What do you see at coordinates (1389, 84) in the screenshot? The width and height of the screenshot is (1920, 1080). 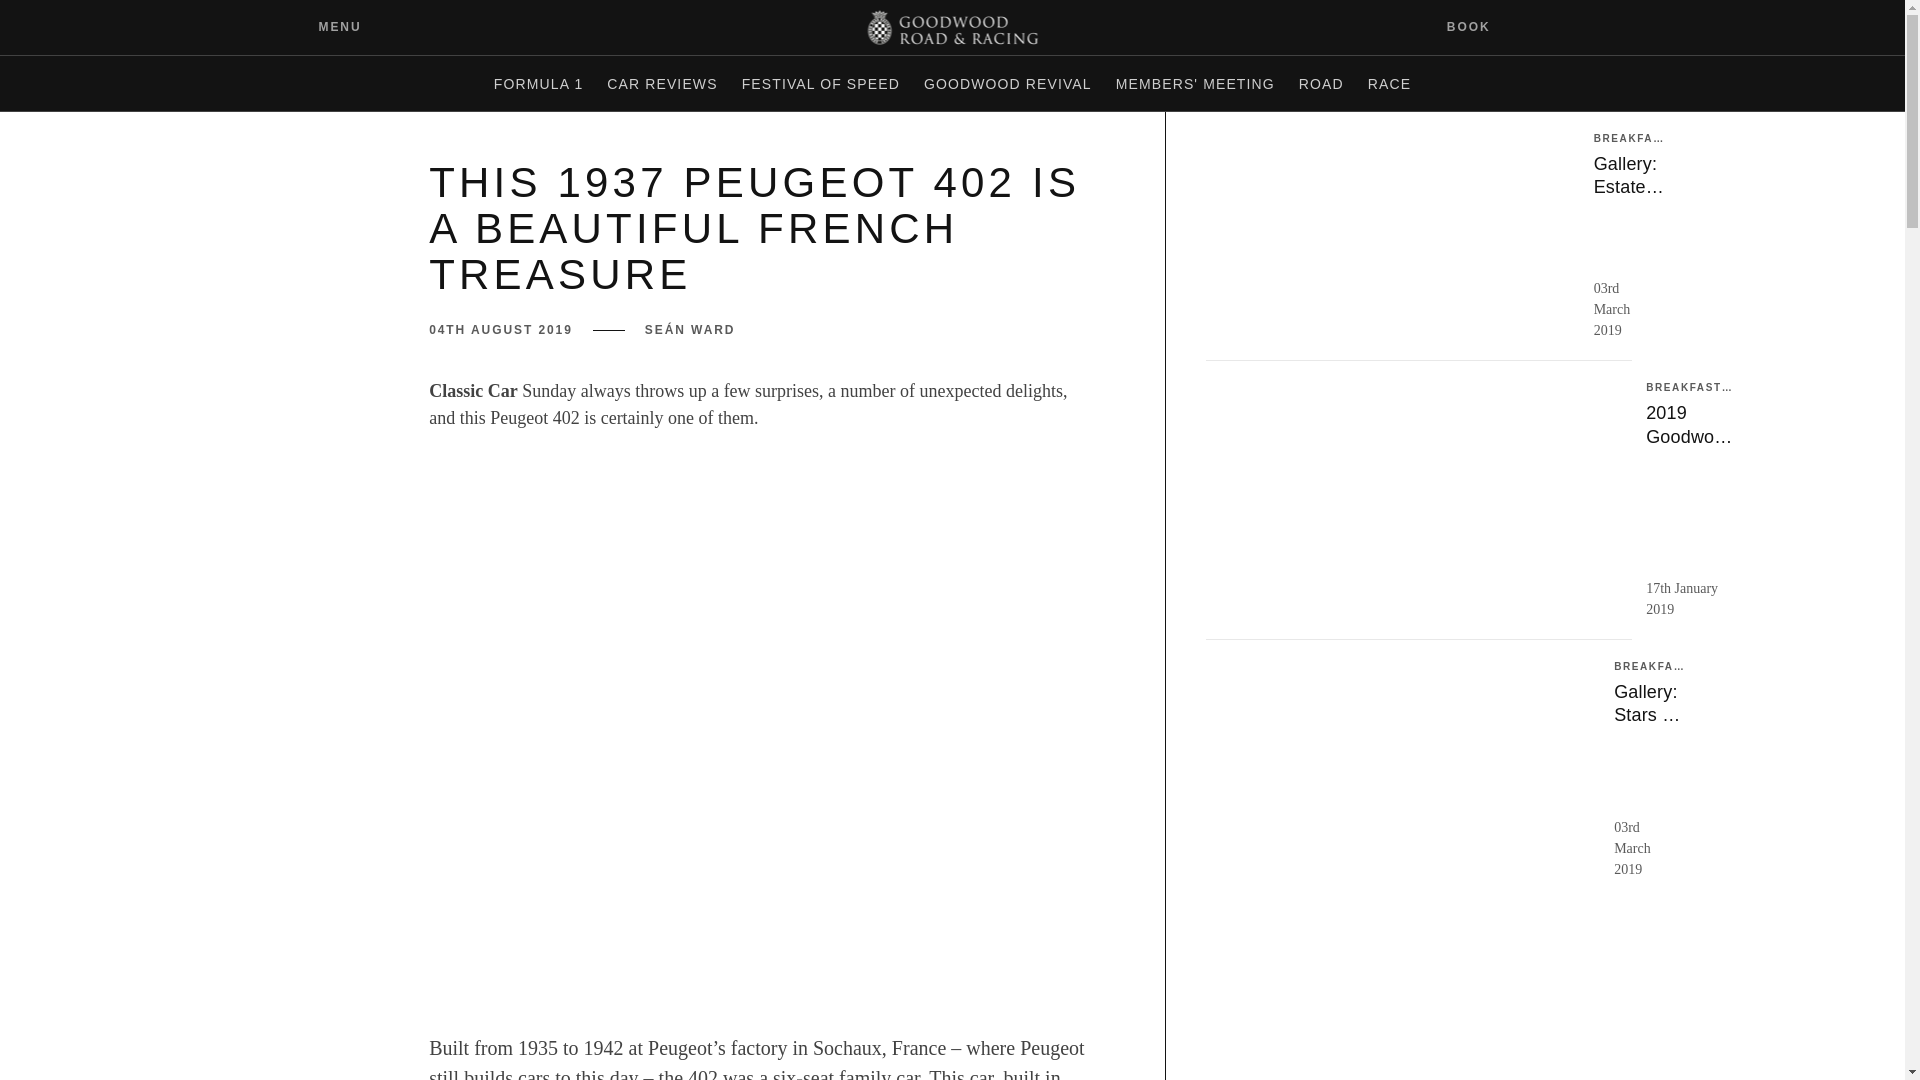 I see `RACE` at bounding box center [1389, 84].